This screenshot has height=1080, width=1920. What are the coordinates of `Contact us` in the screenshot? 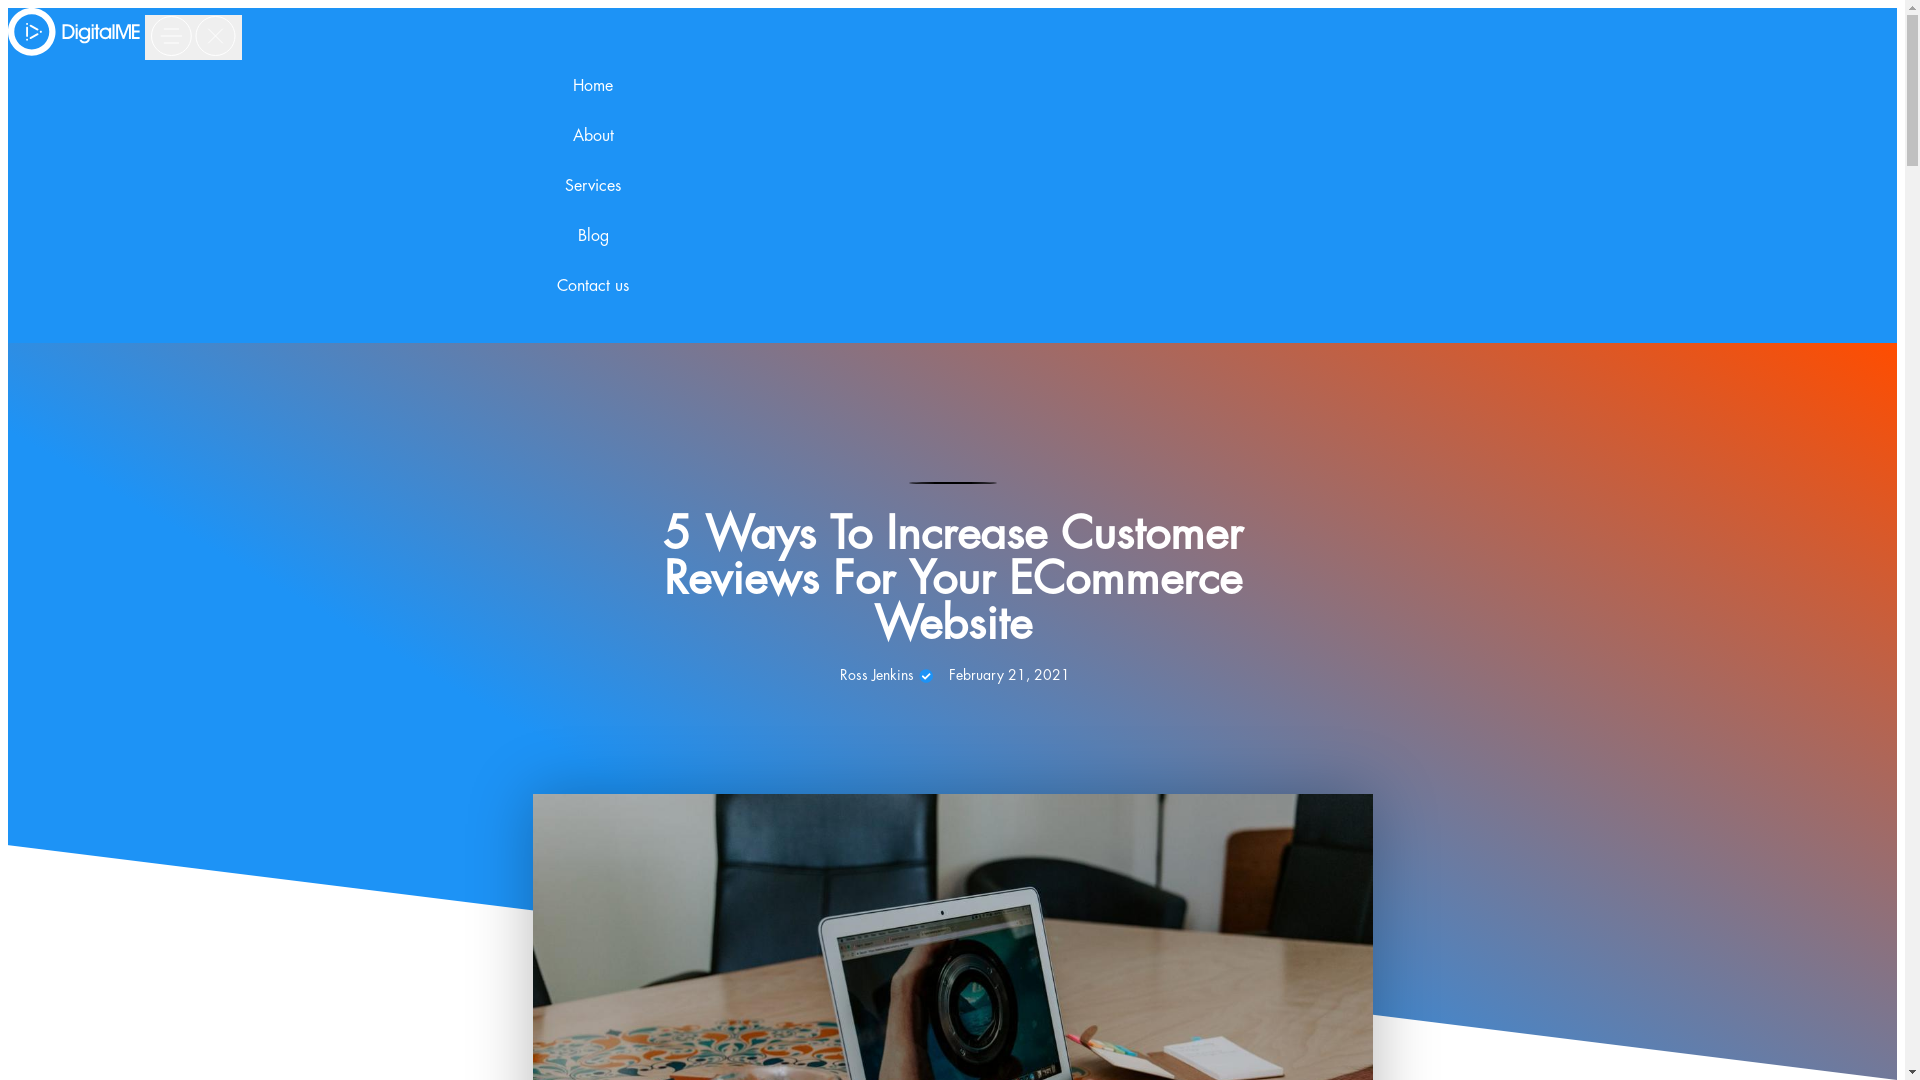 It's located at (593, 302).